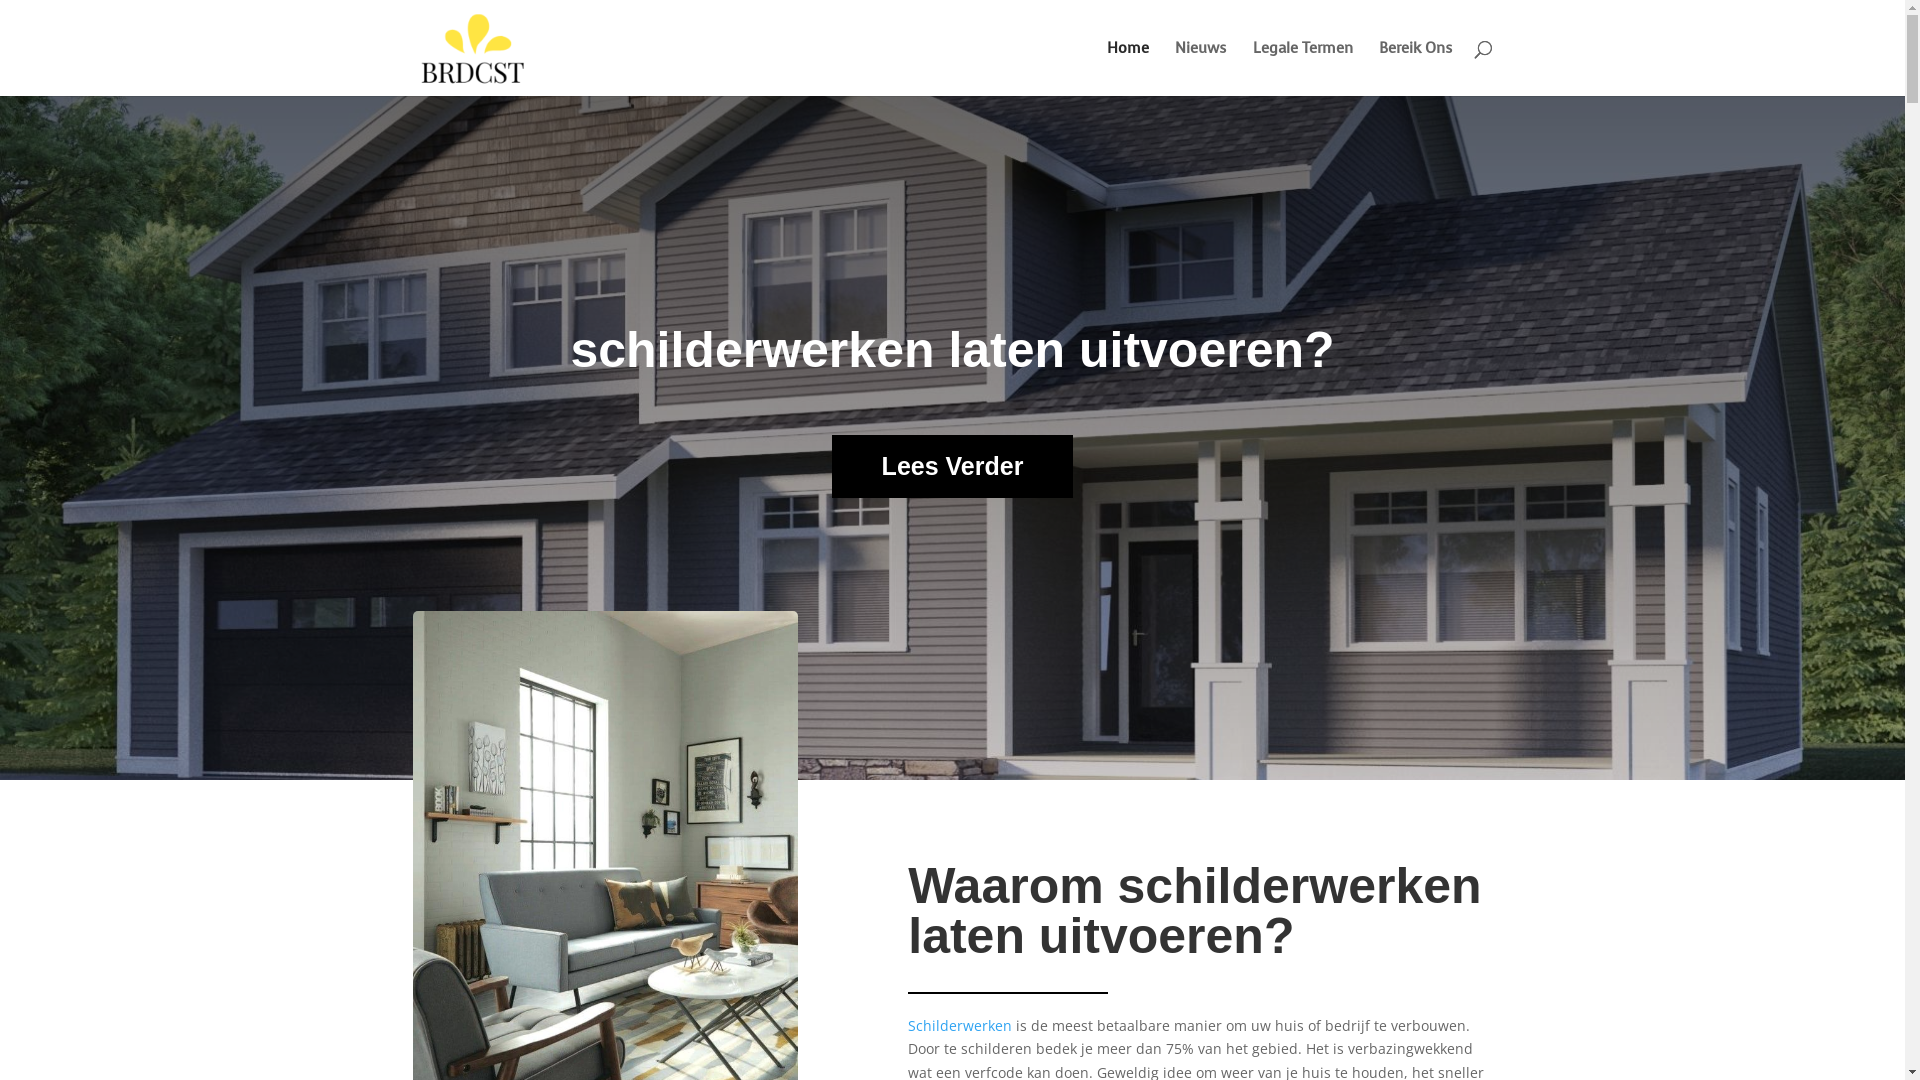 This screenshot has height=1080, width=1920. What do you see at coordinates (1200, 68) in the screenshot?
I see `Nieuws` at bounding box center [1200, 68].